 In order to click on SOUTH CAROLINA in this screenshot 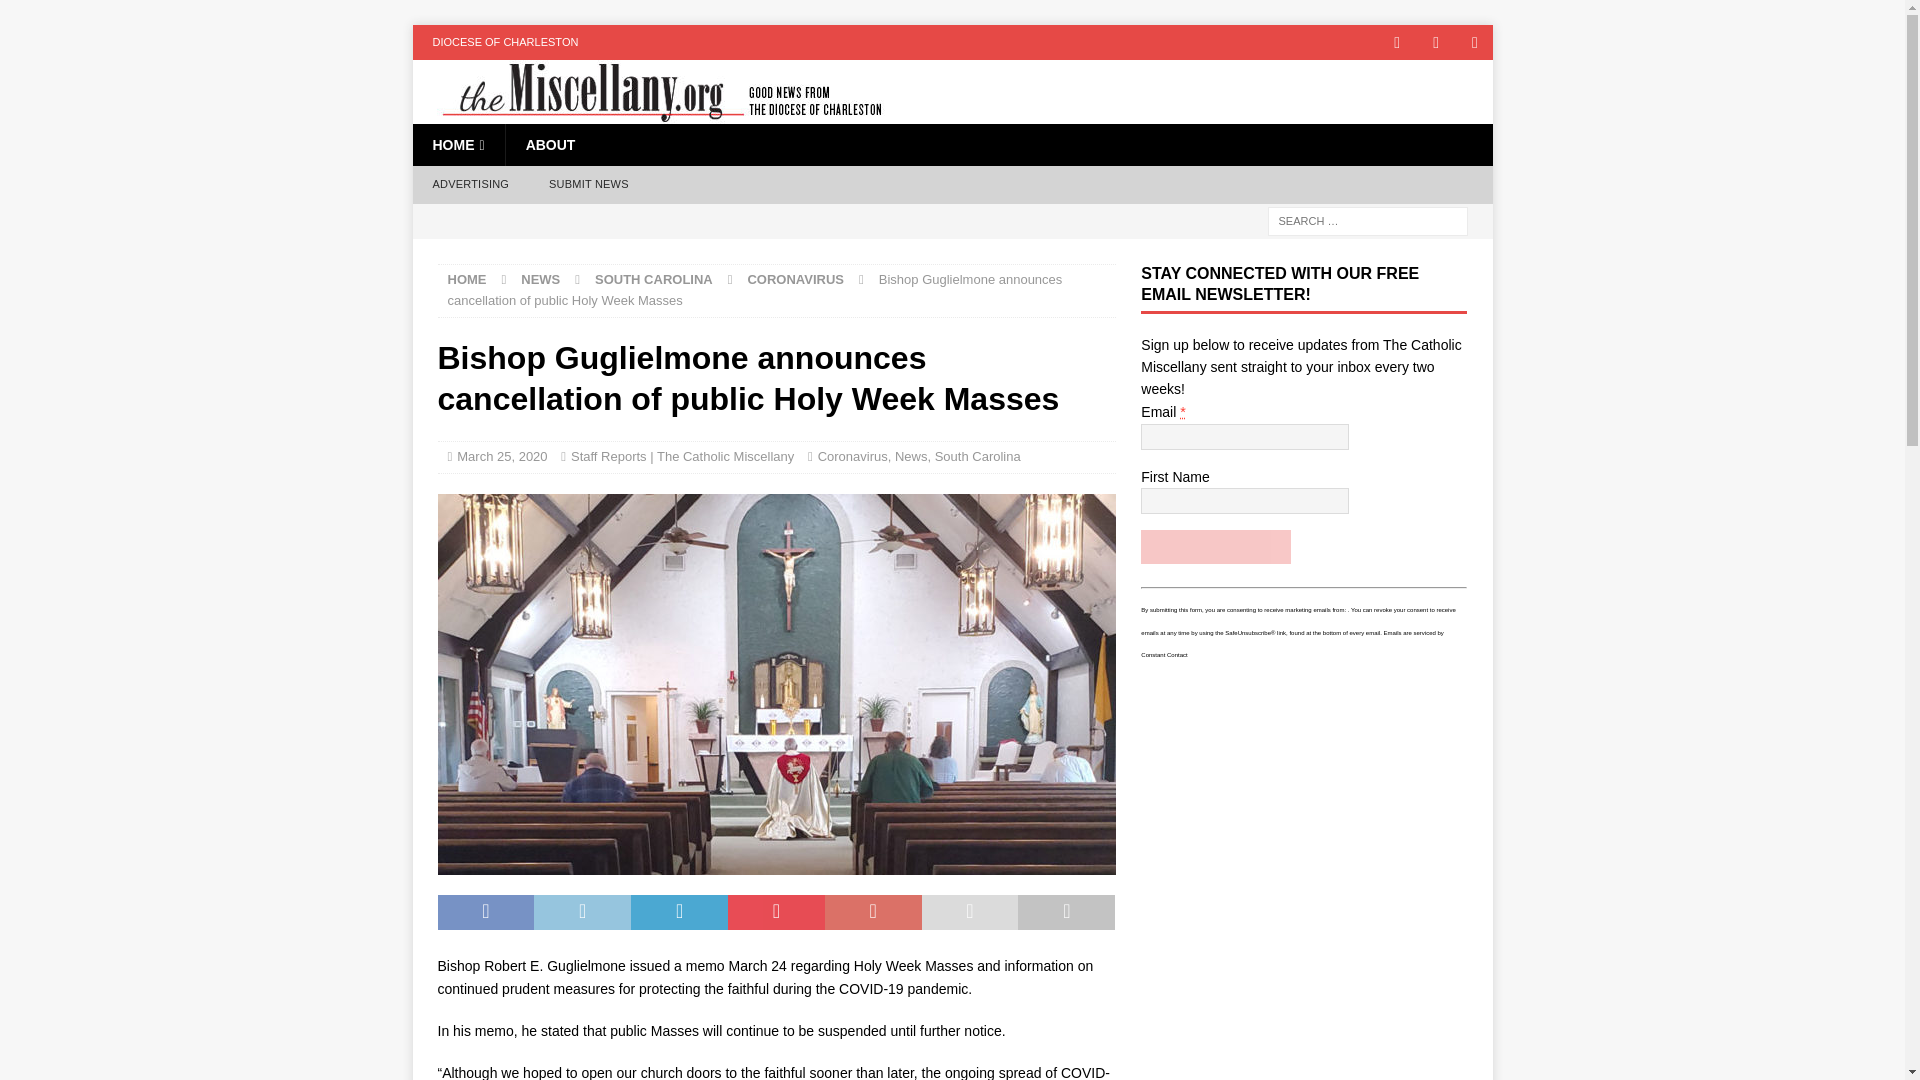, I will do `click(654, 280)`.